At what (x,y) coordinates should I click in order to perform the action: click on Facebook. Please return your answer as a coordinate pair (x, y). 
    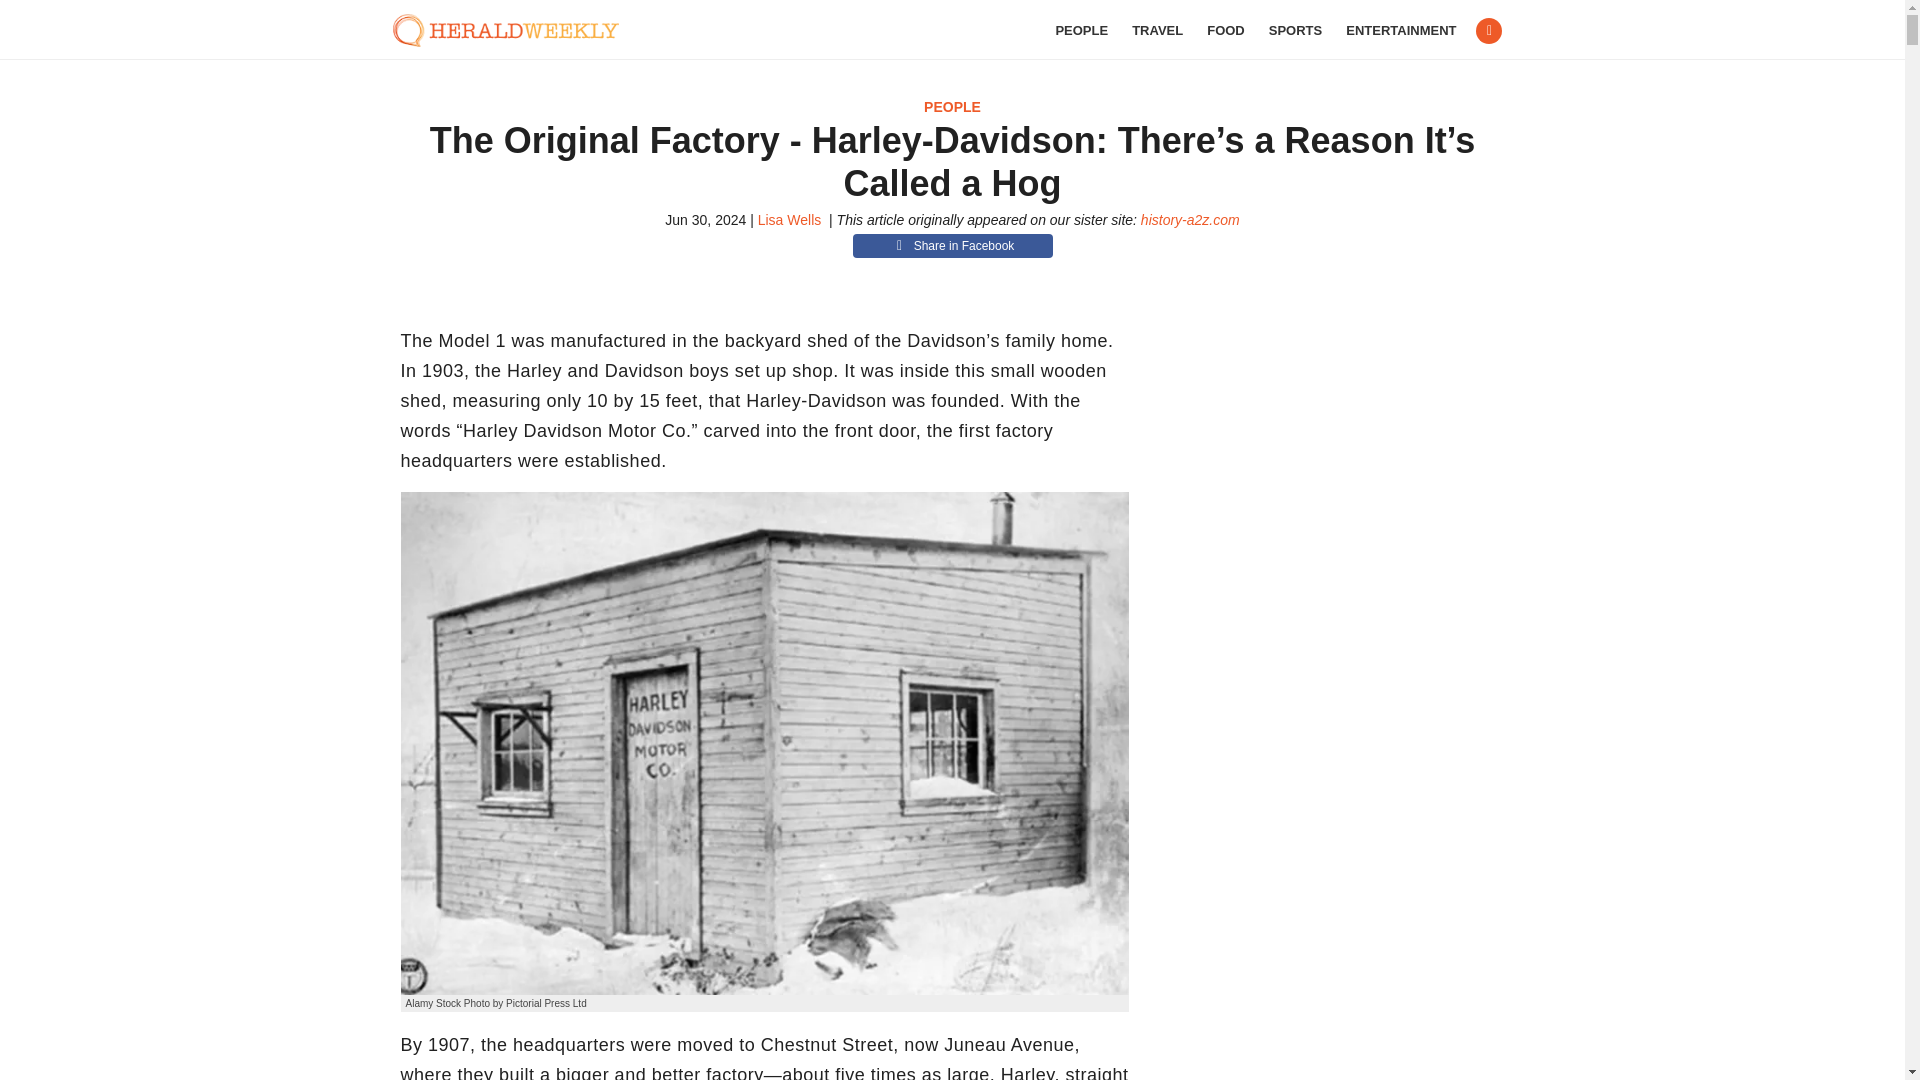
    Looking at the image, I should click on (1488, 31).